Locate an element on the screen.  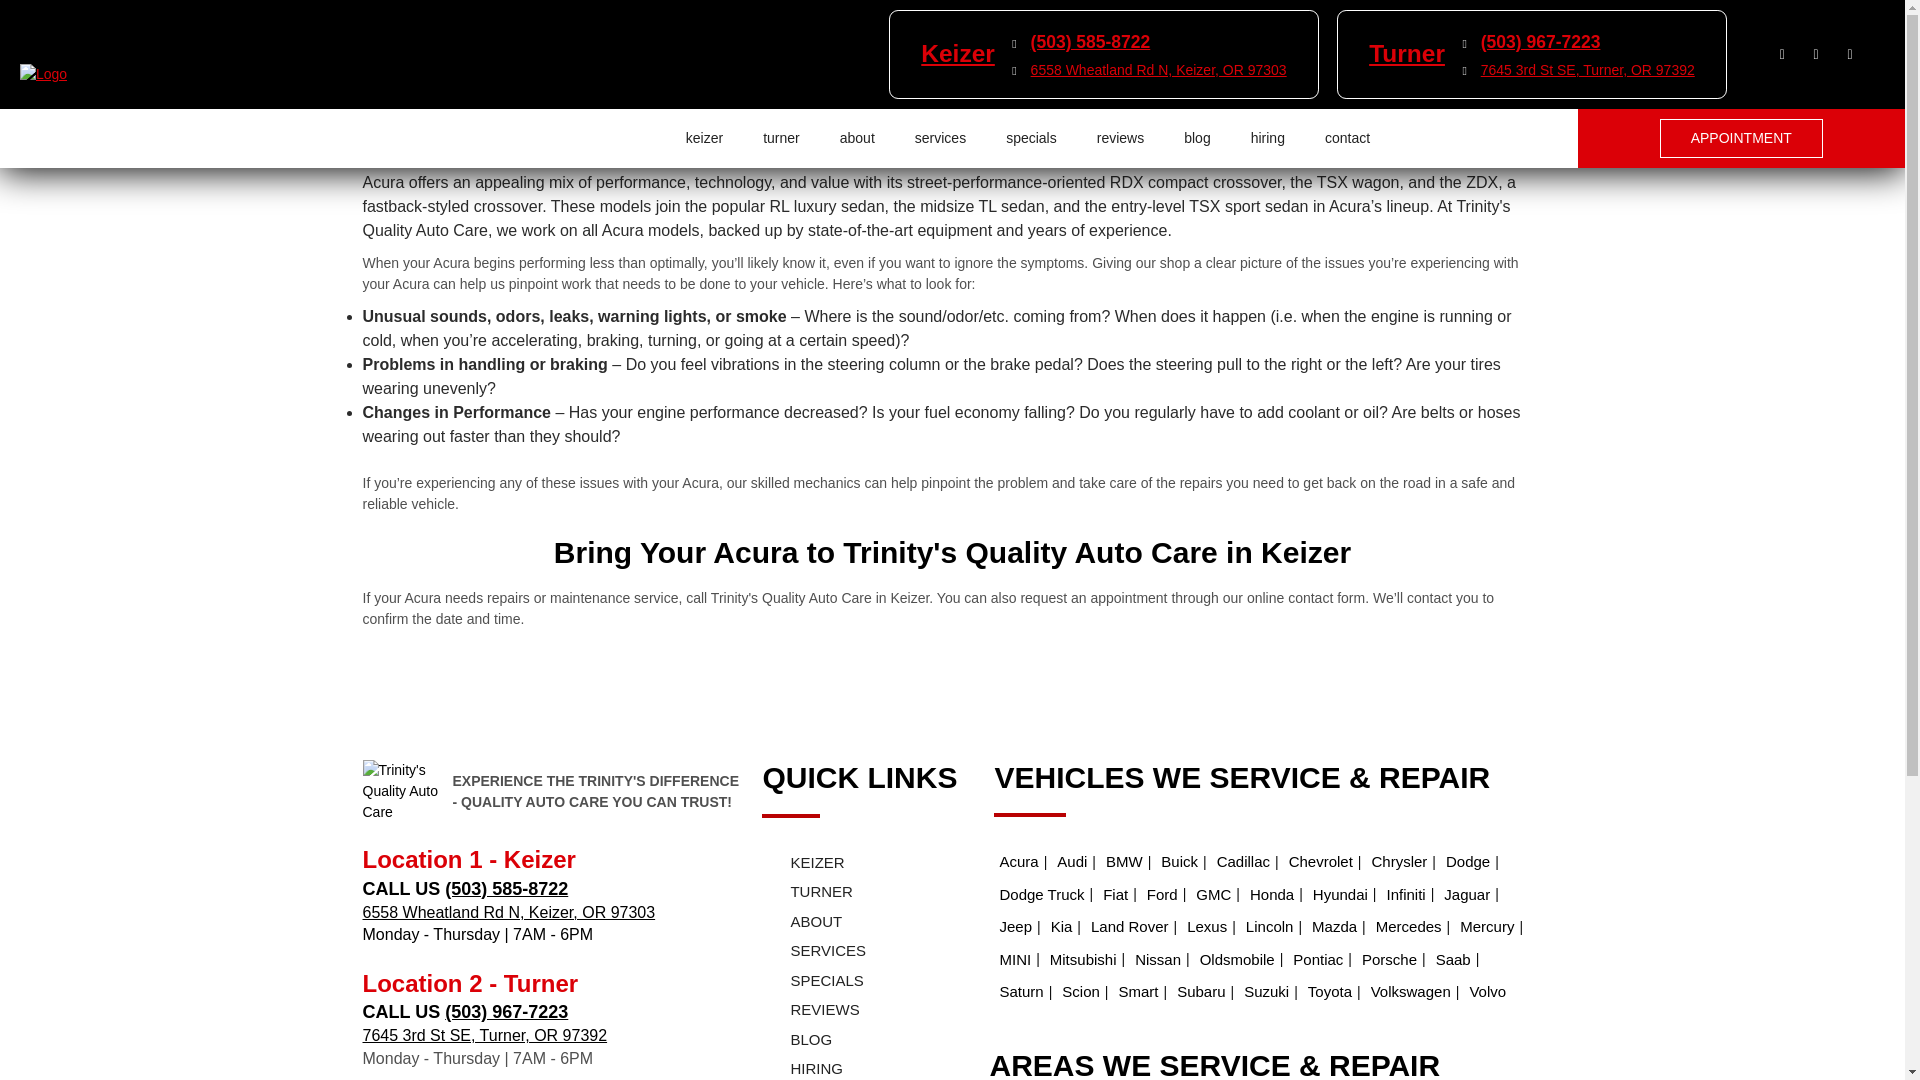
7645 3rd St SE, Turner, OR 97392 is located at coordinates (1588, 69).